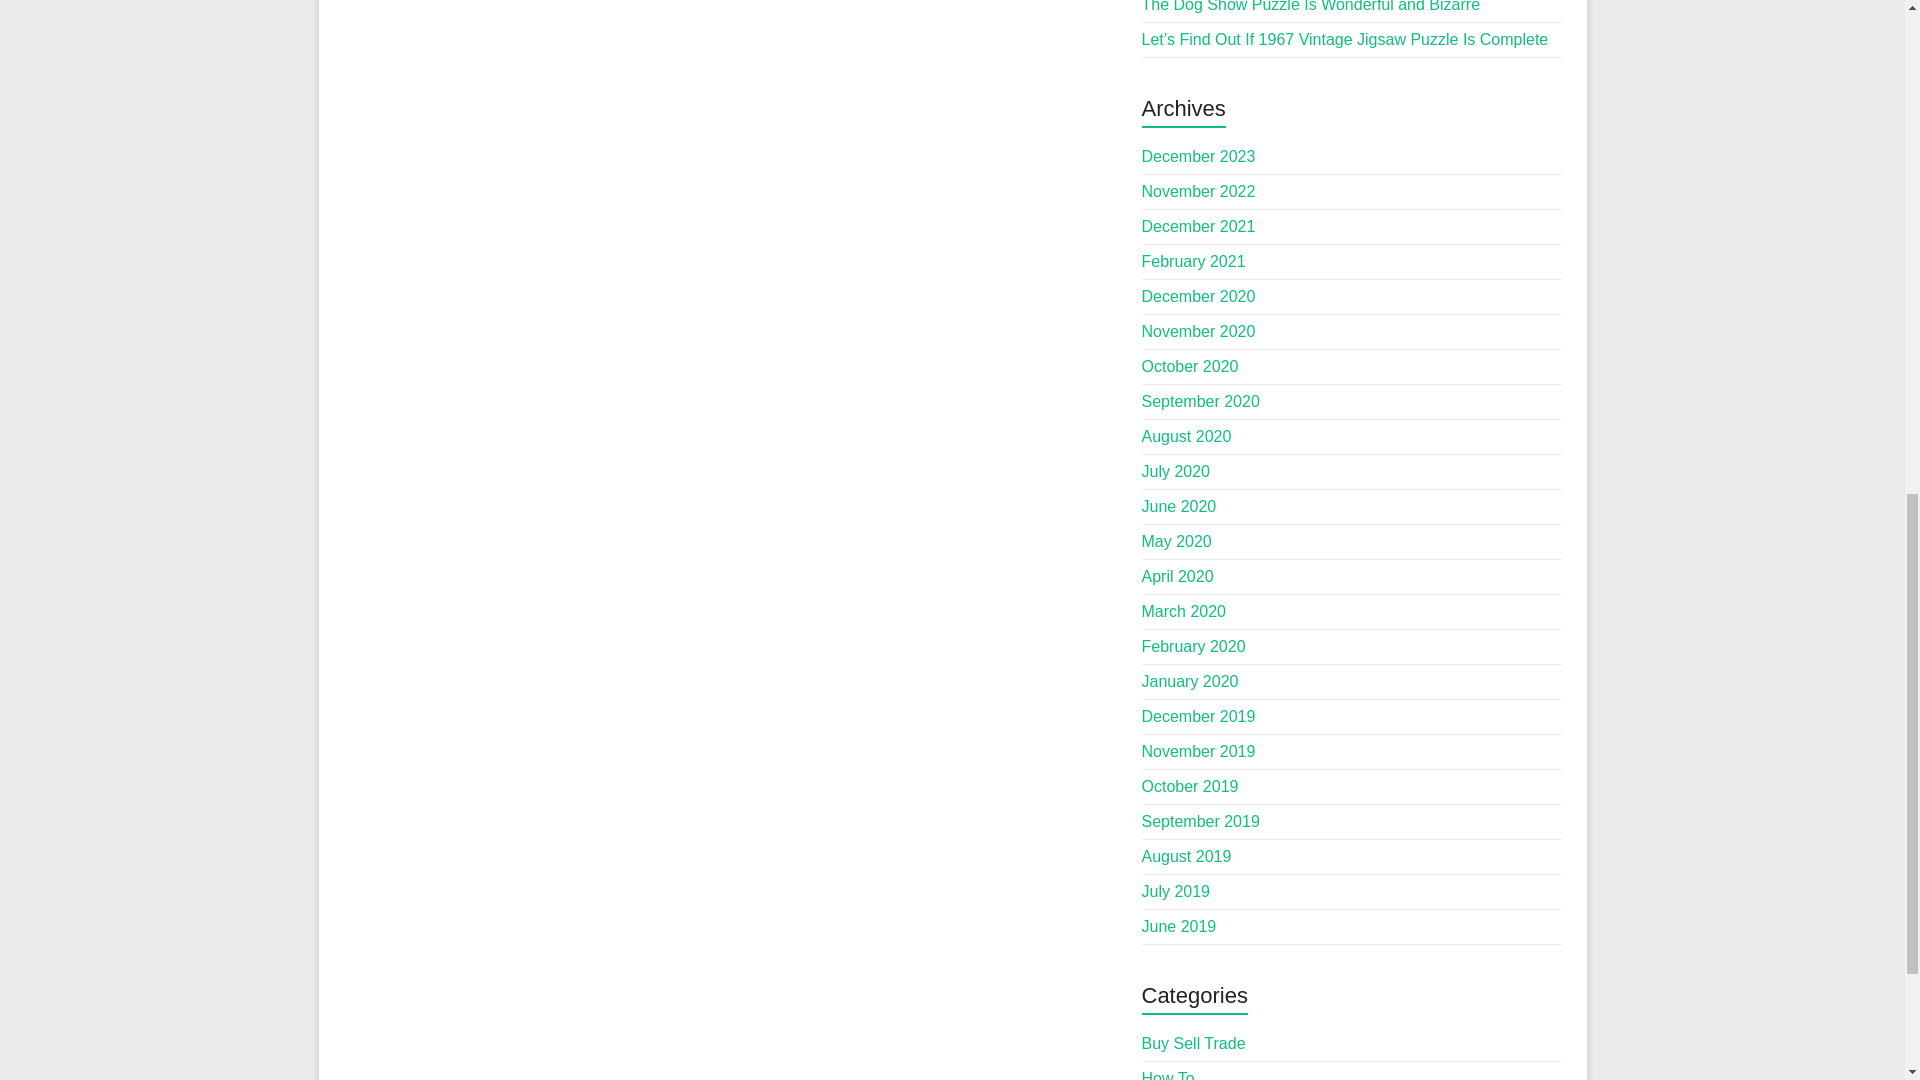 This screenshot has width=1920, height=1080. What do you see at coordinates (1198, 156) in the screenshot?
I see `December 2023` at bounding box center [1198, 156].